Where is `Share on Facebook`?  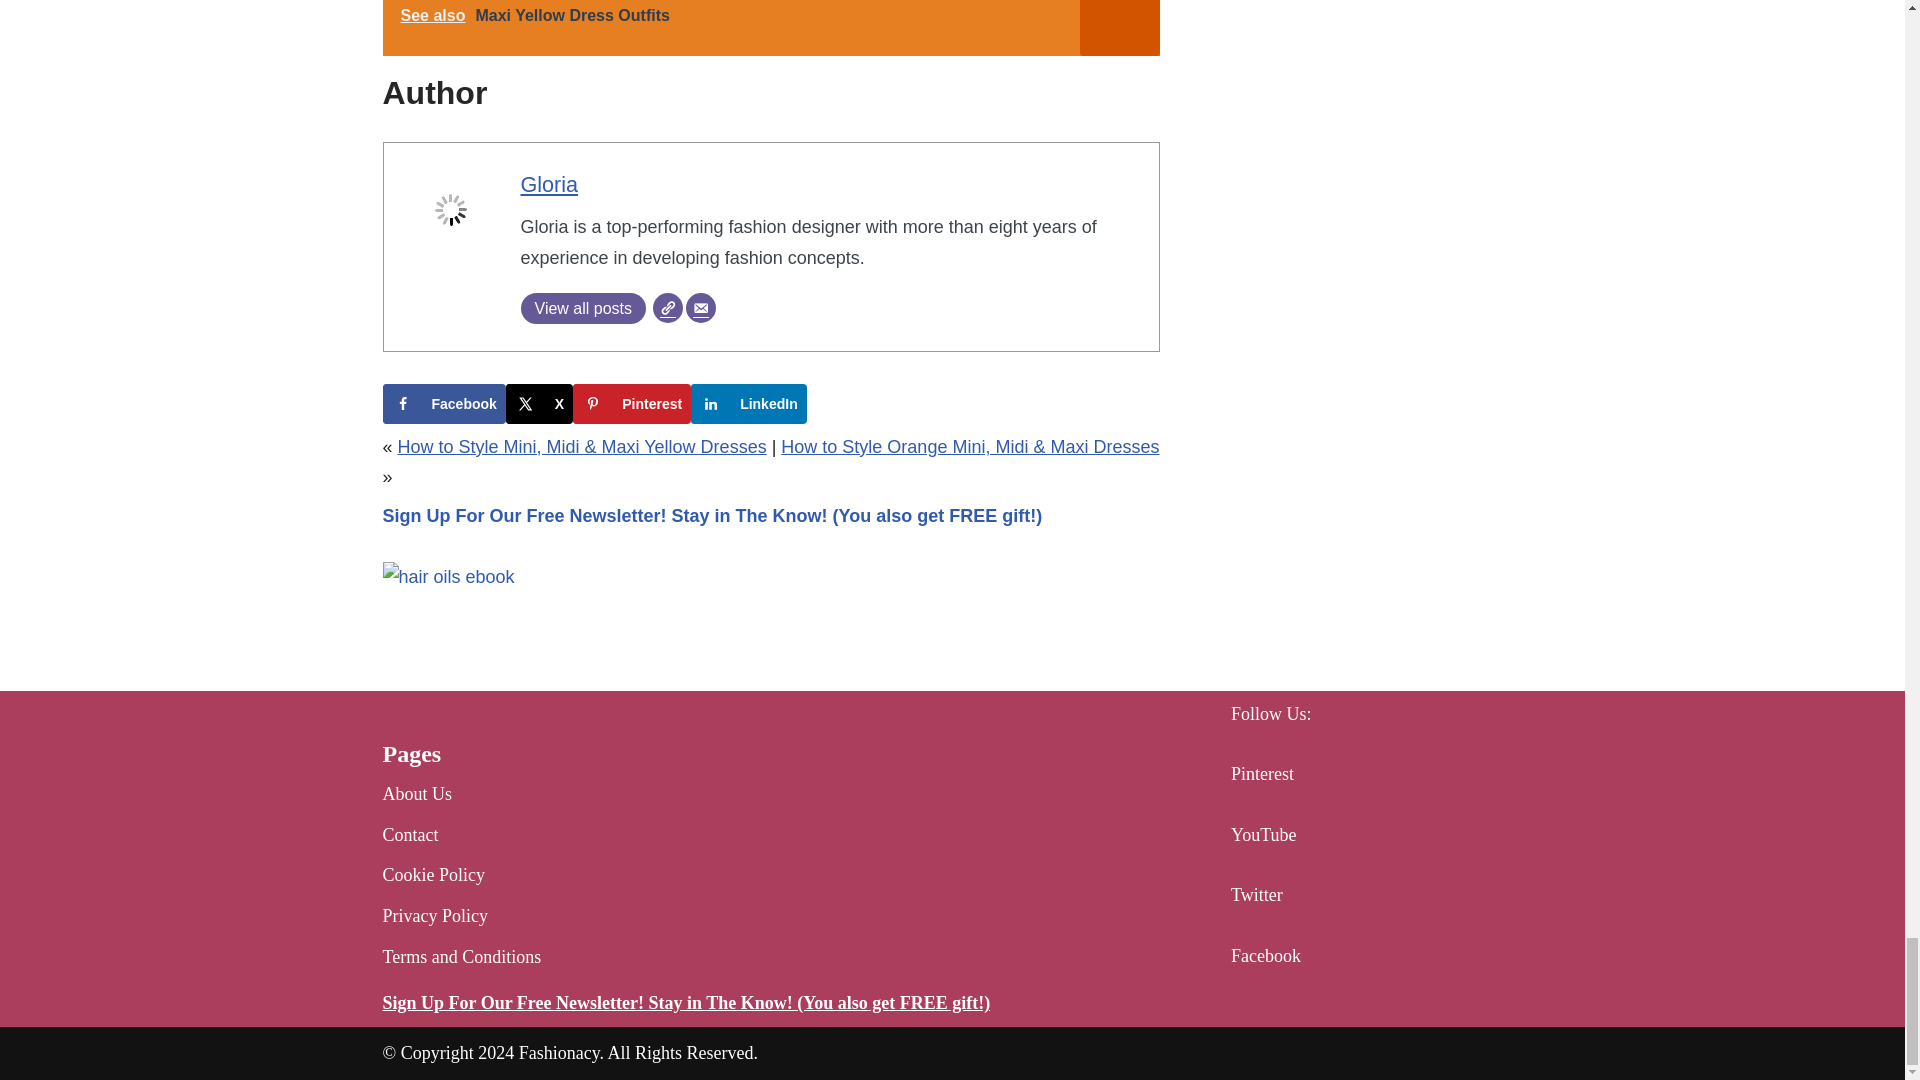 Share on Facebook is located at coordinates (443, 404).